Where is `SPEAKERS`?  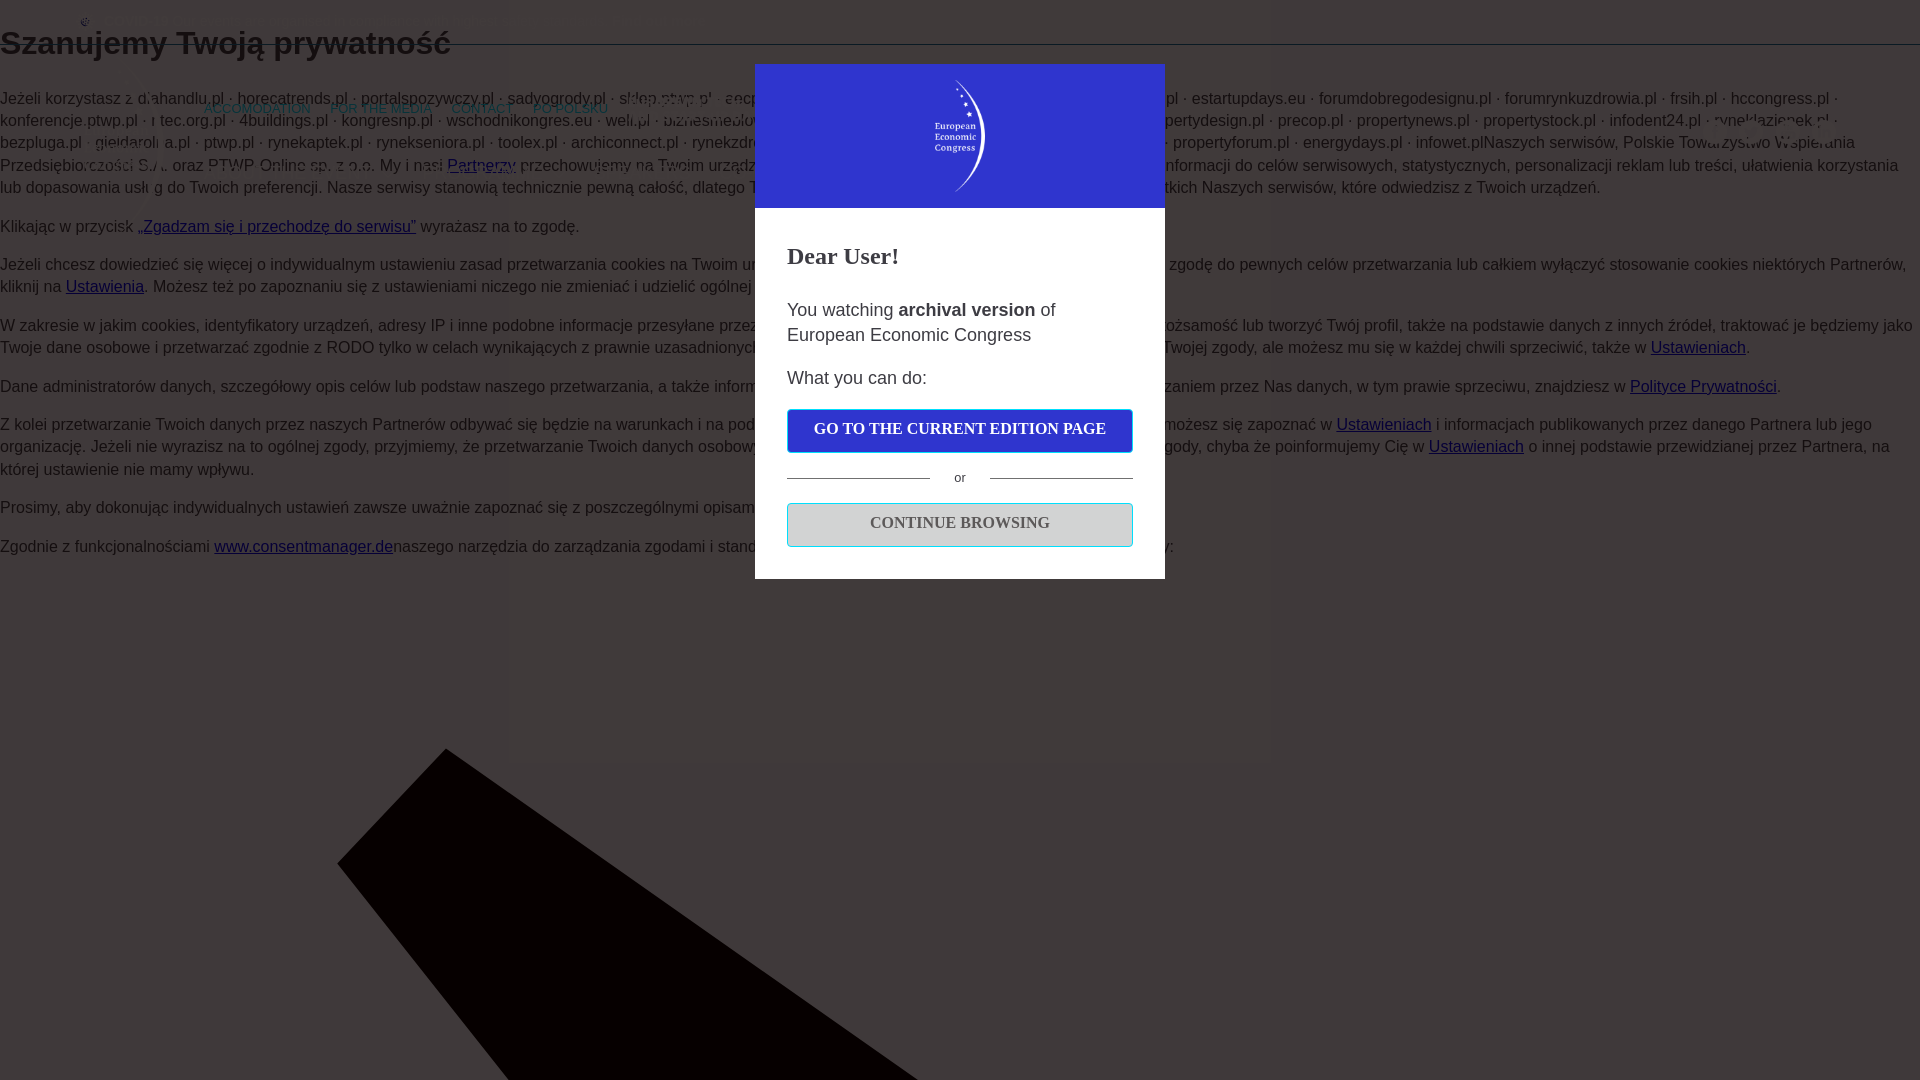 SPEAKERS is located at coordinates (641, 172).